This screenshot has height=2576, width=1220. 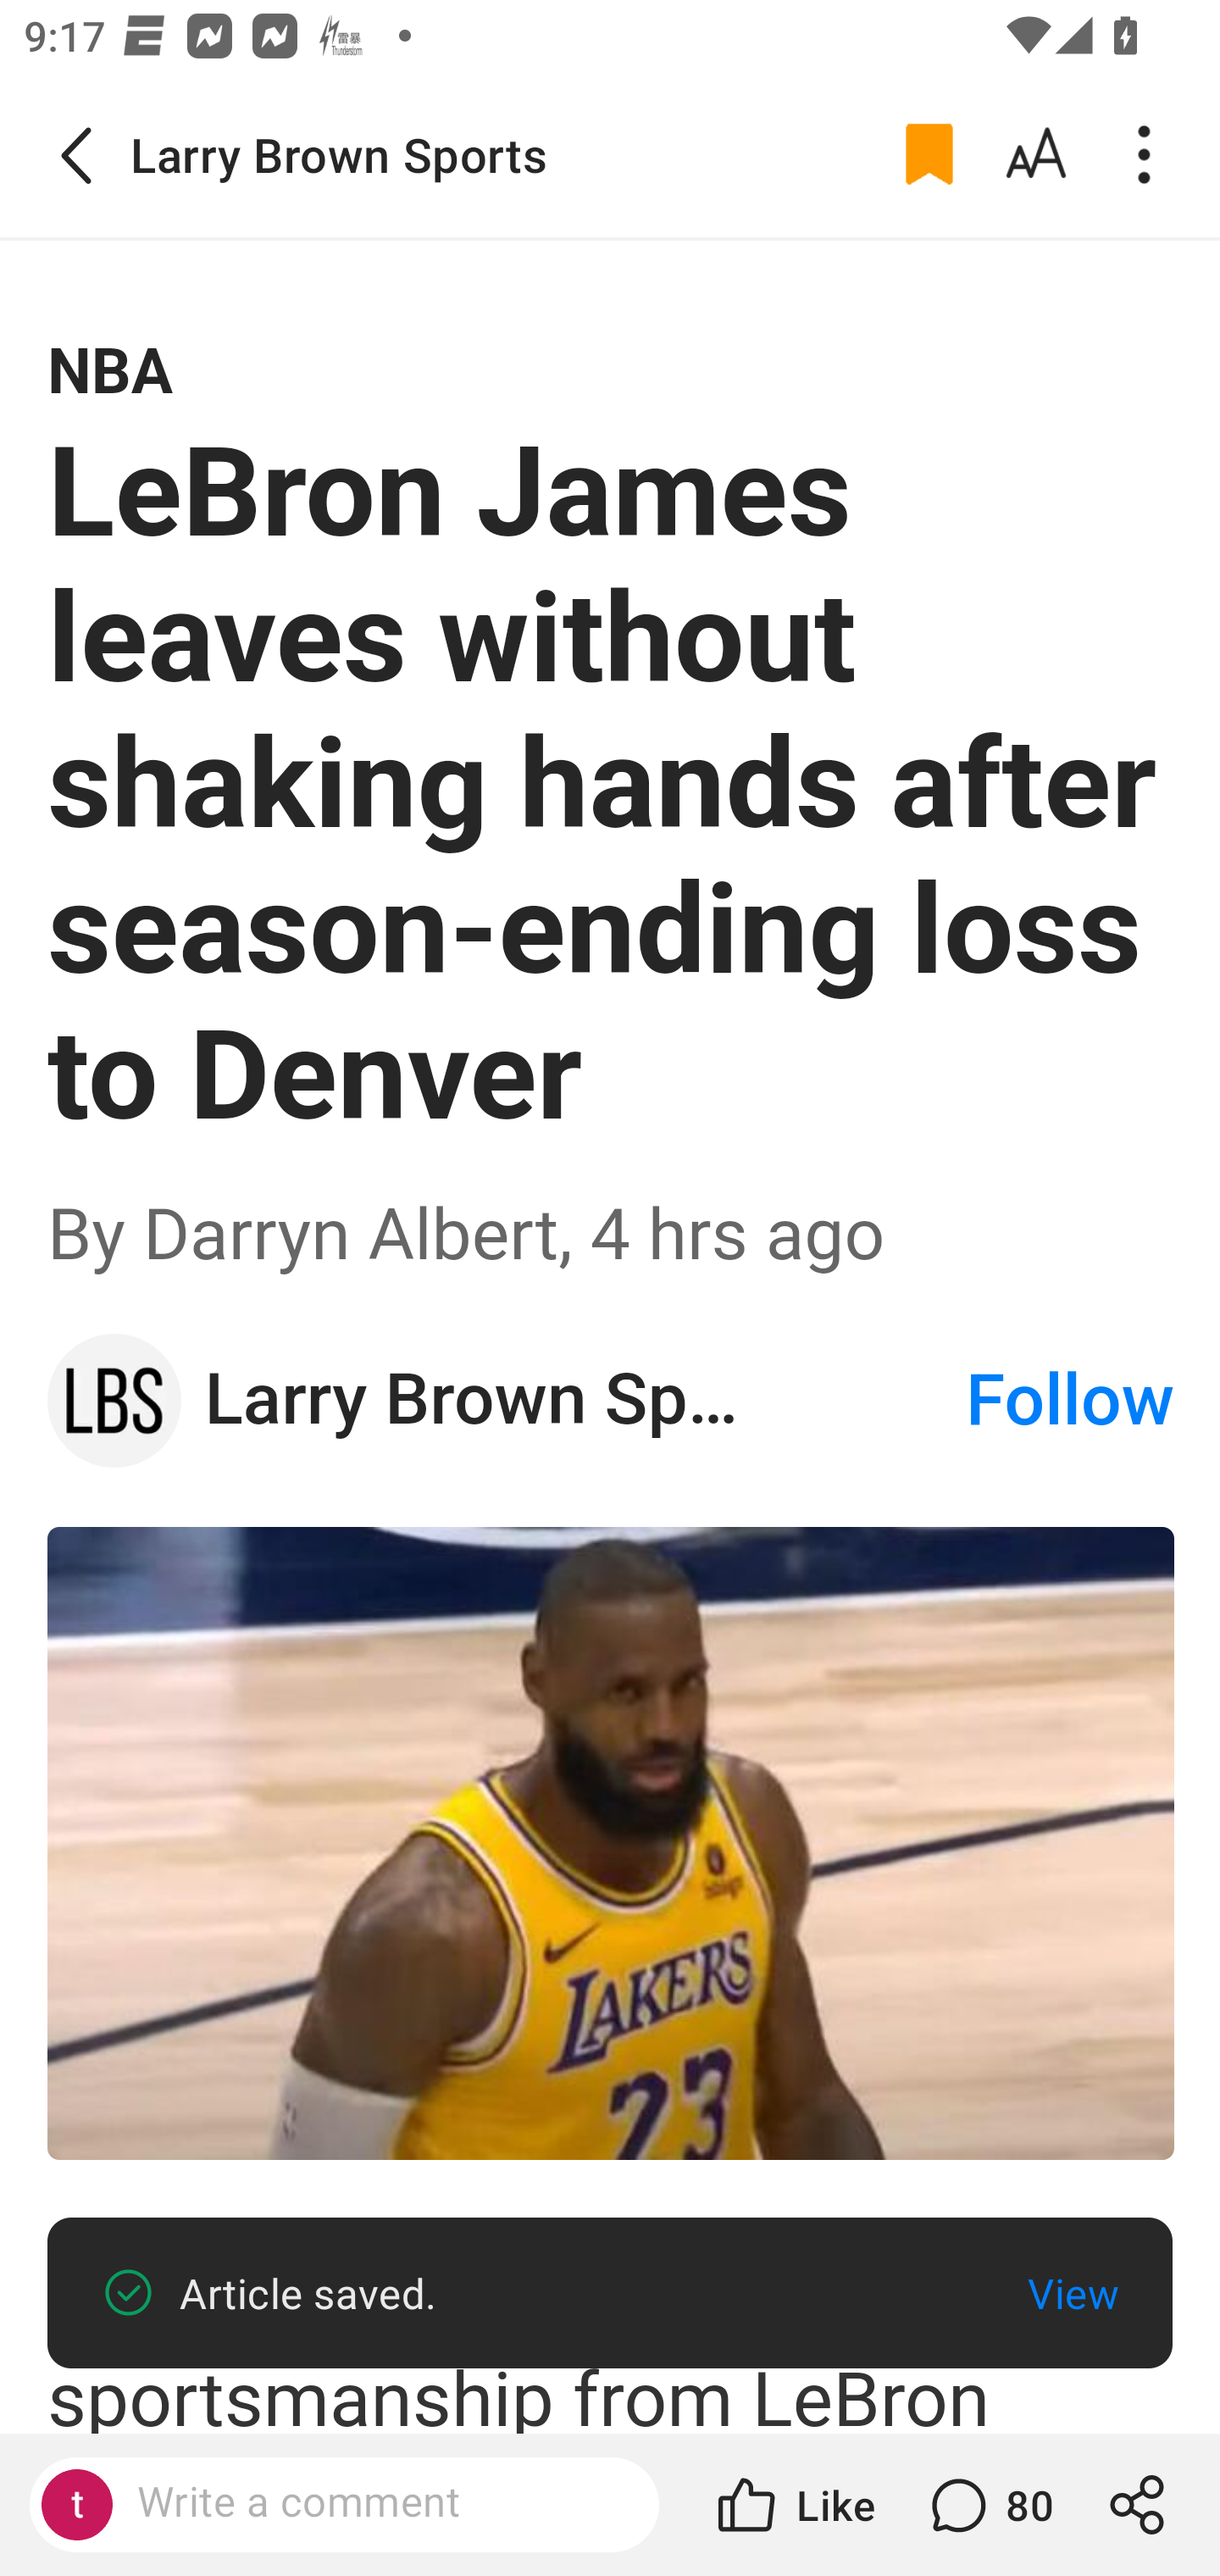 I want to click on Larry, so click(x=115, y=1400).